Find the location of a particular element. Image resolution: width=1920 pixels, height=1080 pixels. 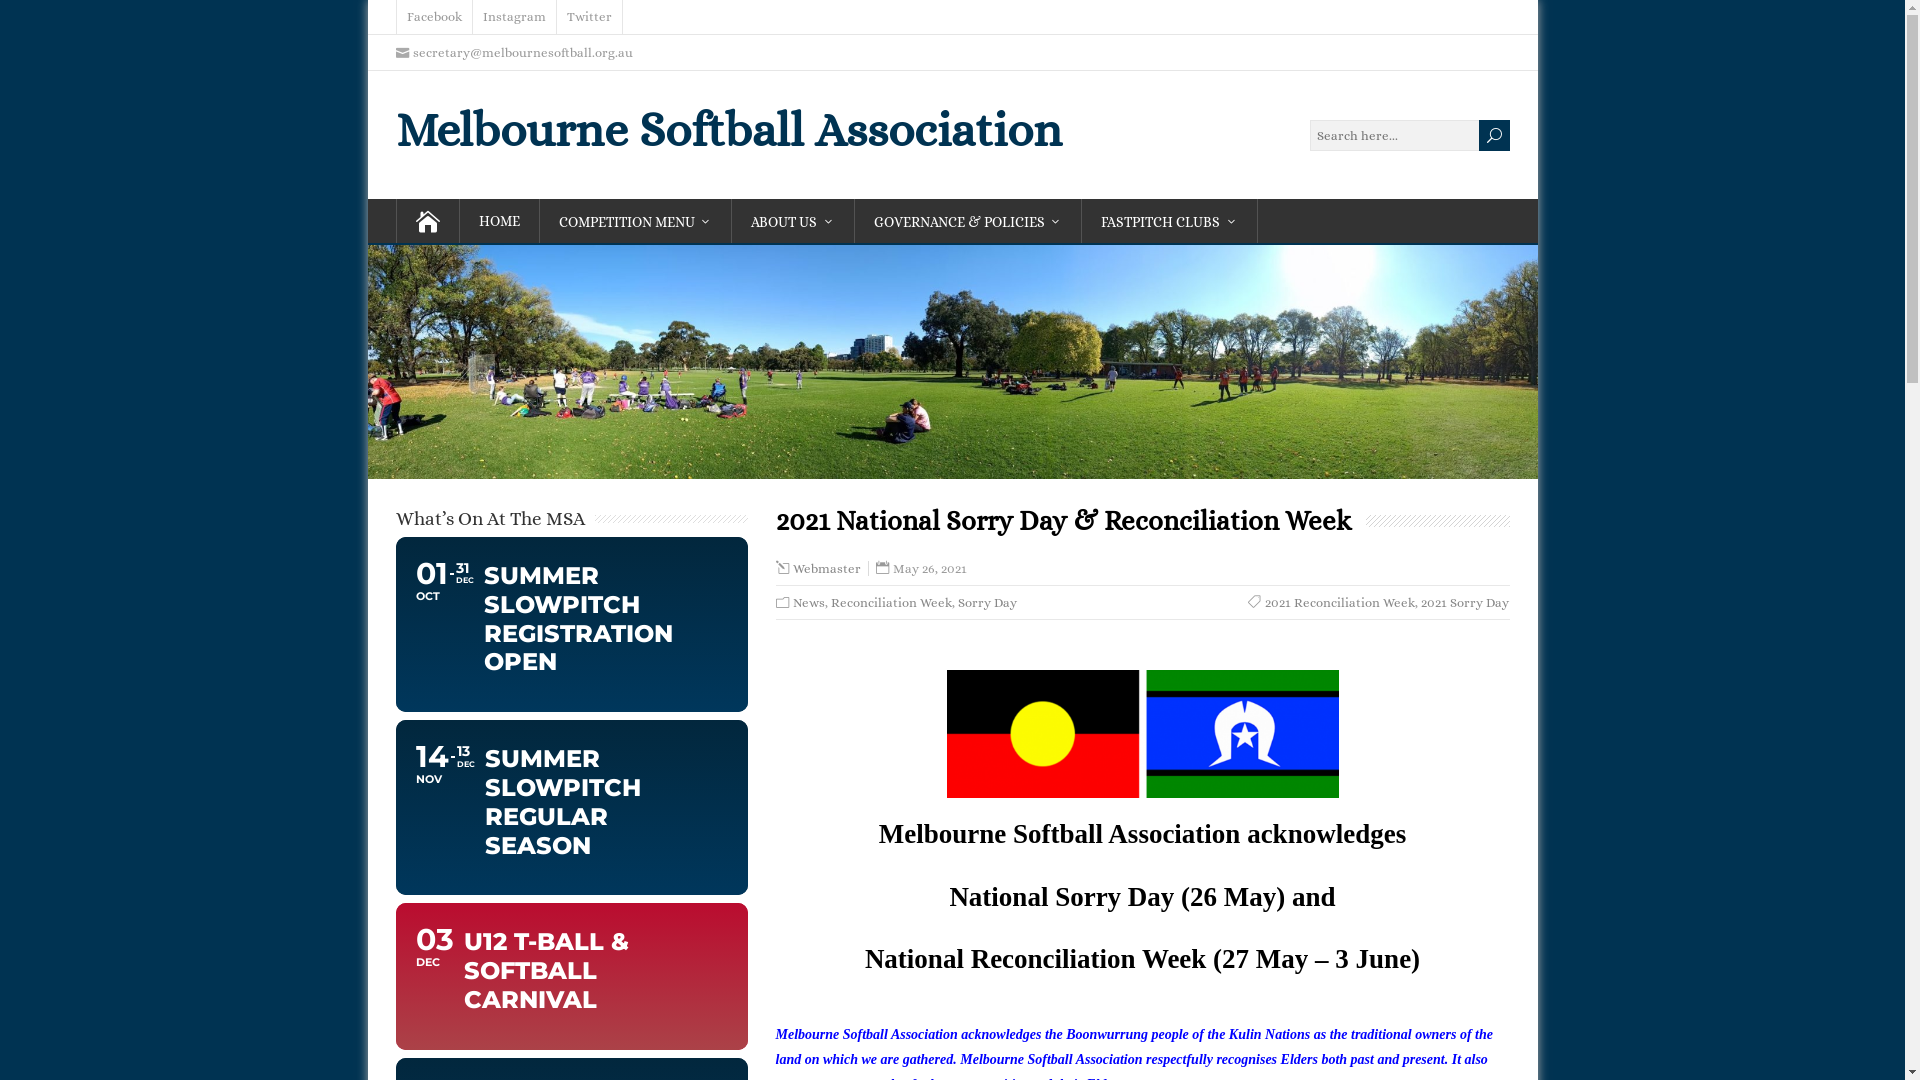

Twitter is located at coordinates (589, 17).